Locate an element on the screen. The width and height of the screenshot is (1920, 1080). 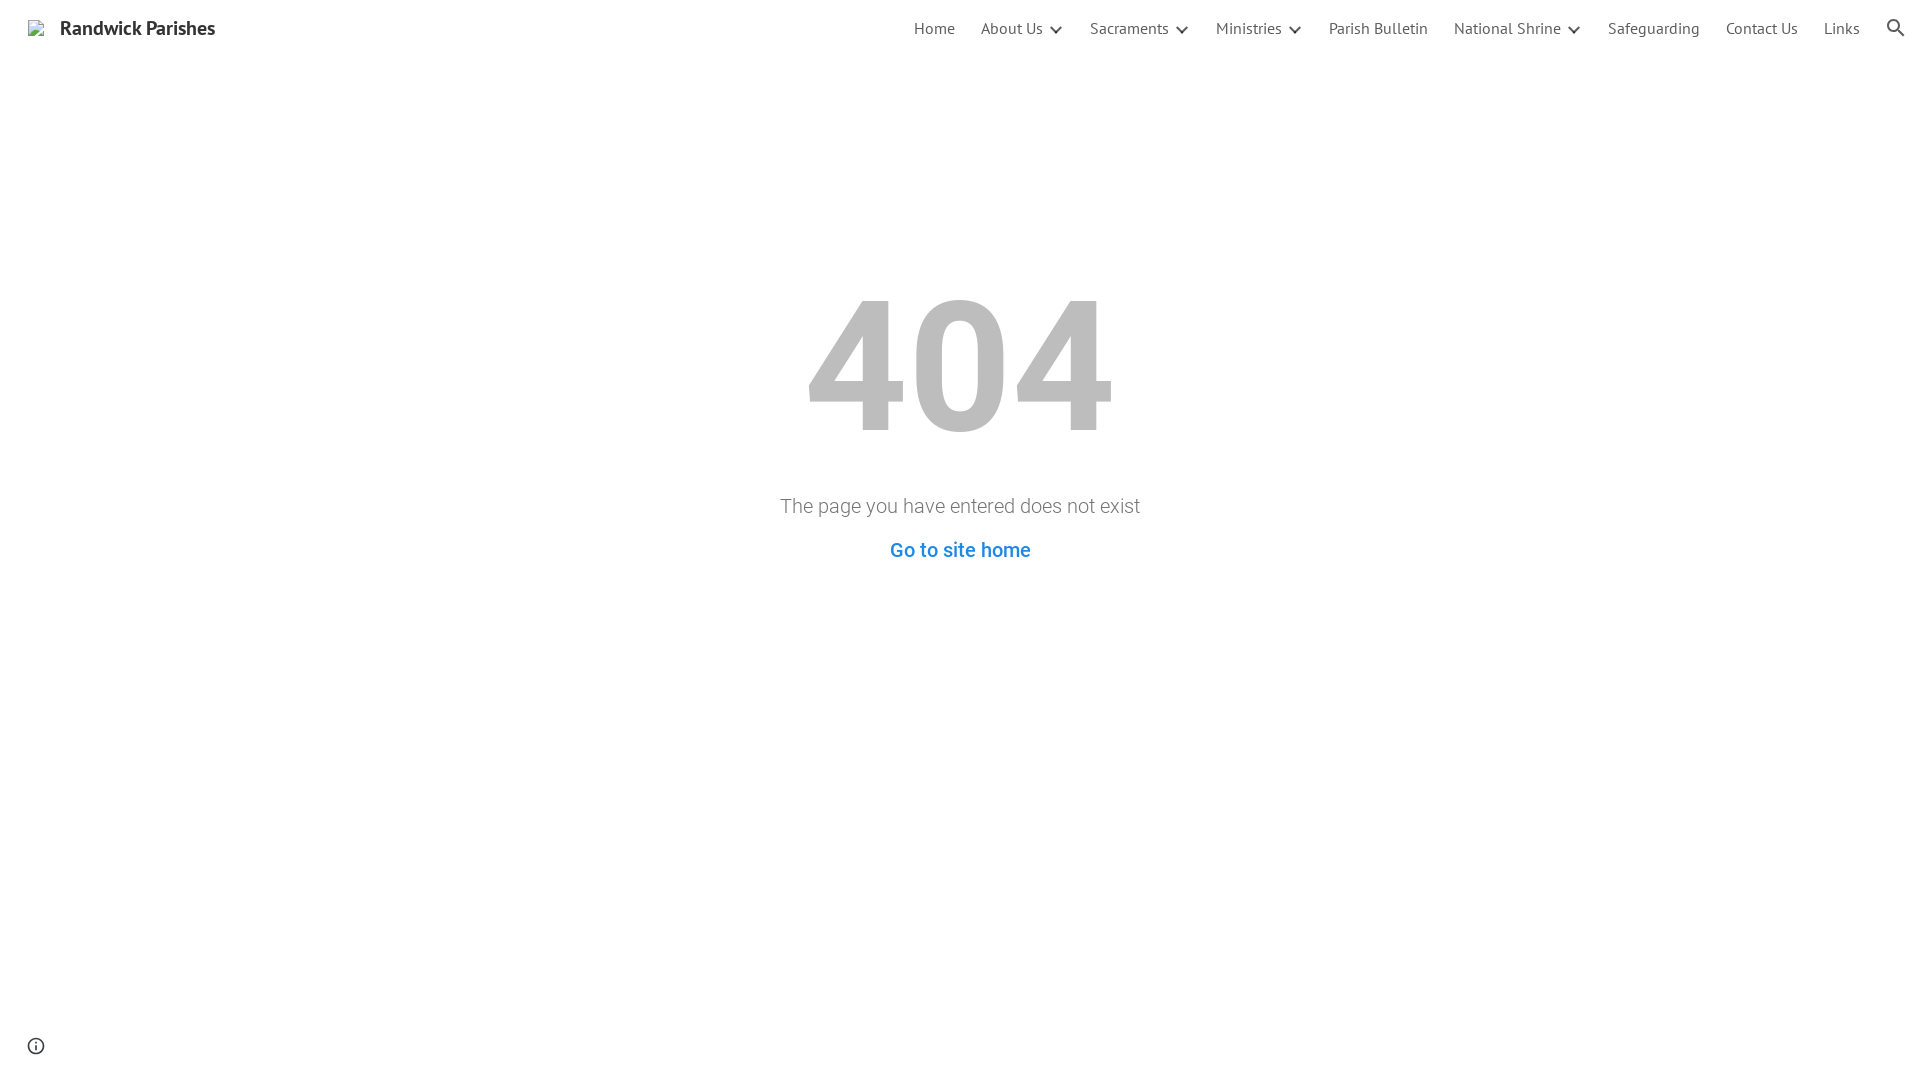
National Shrine is located at coordinates (1508, 28).